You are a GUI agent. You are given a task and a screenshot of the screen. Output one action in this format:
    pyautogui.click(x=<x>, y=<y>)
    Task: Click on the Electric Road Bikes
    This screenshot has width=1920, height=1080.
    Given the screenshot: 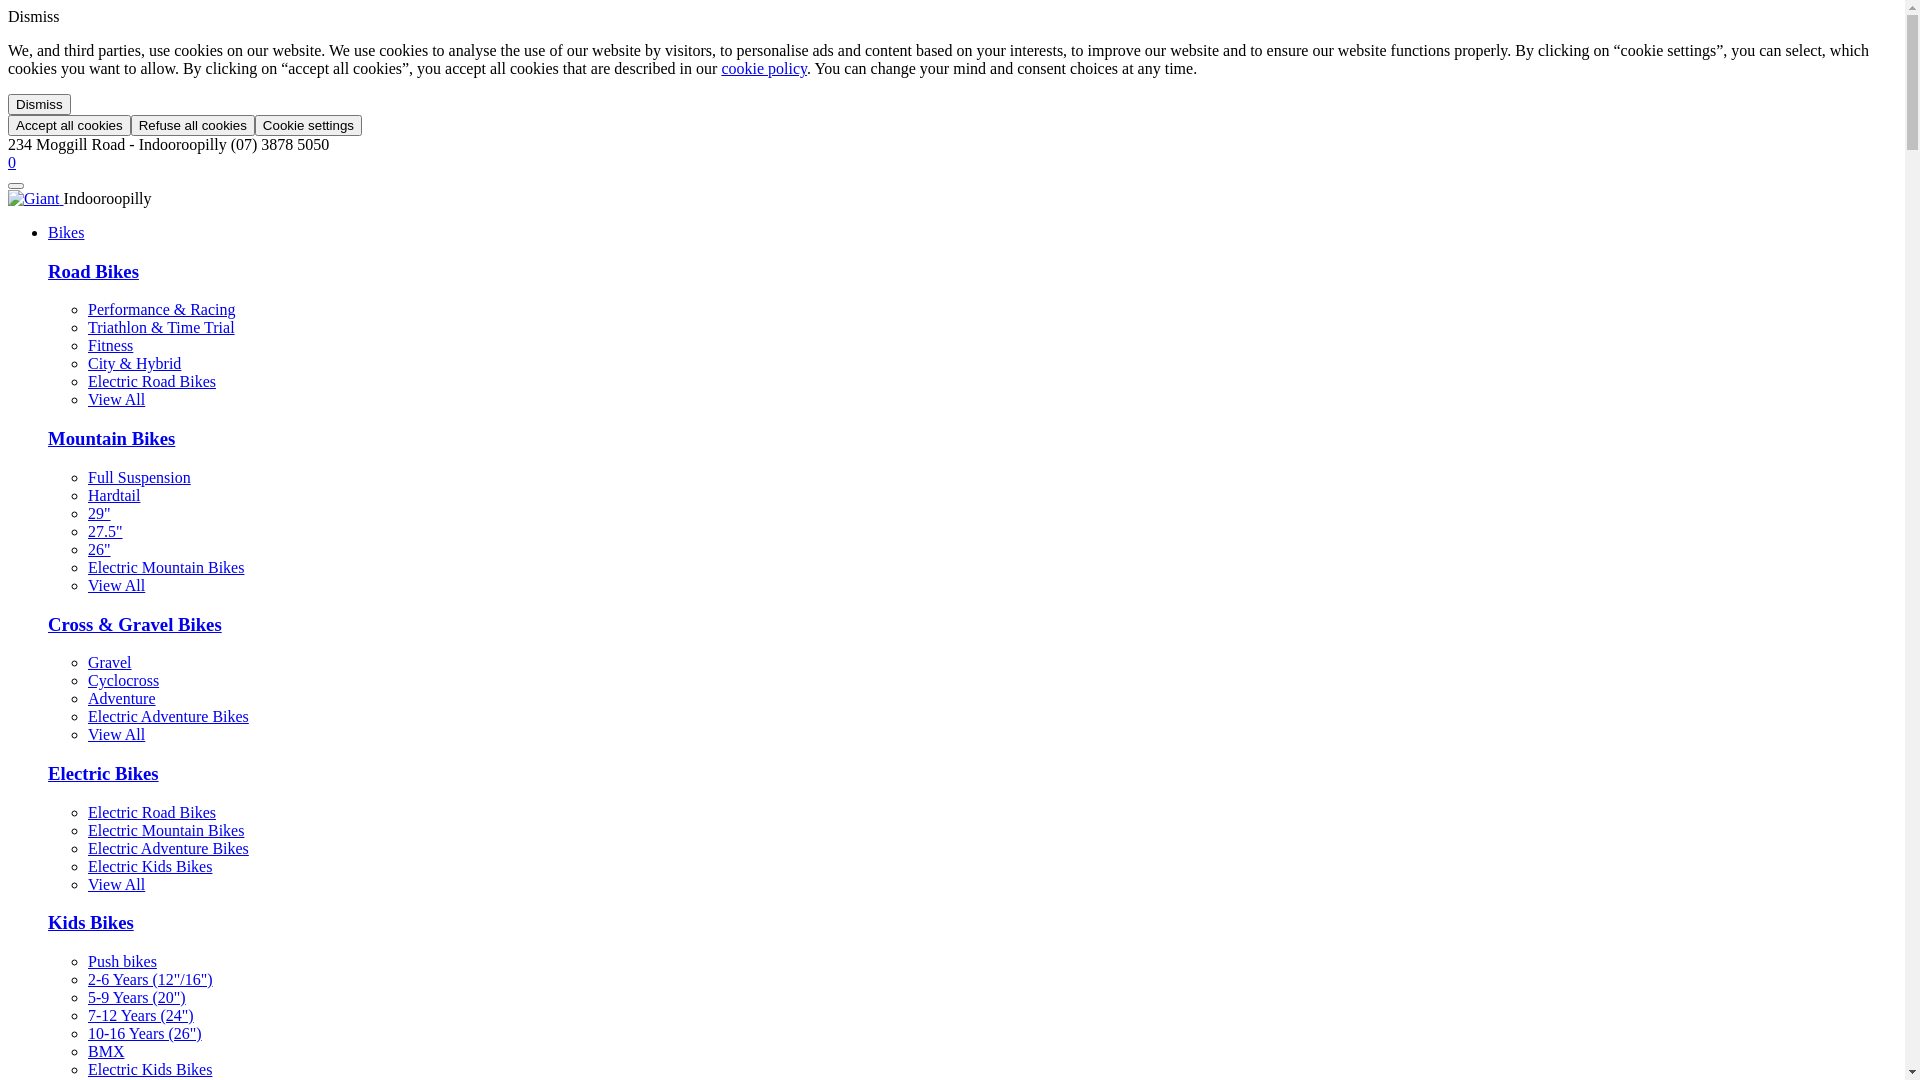 What is the action you would take?
    pyautogui.click(x=152, y=382)
    